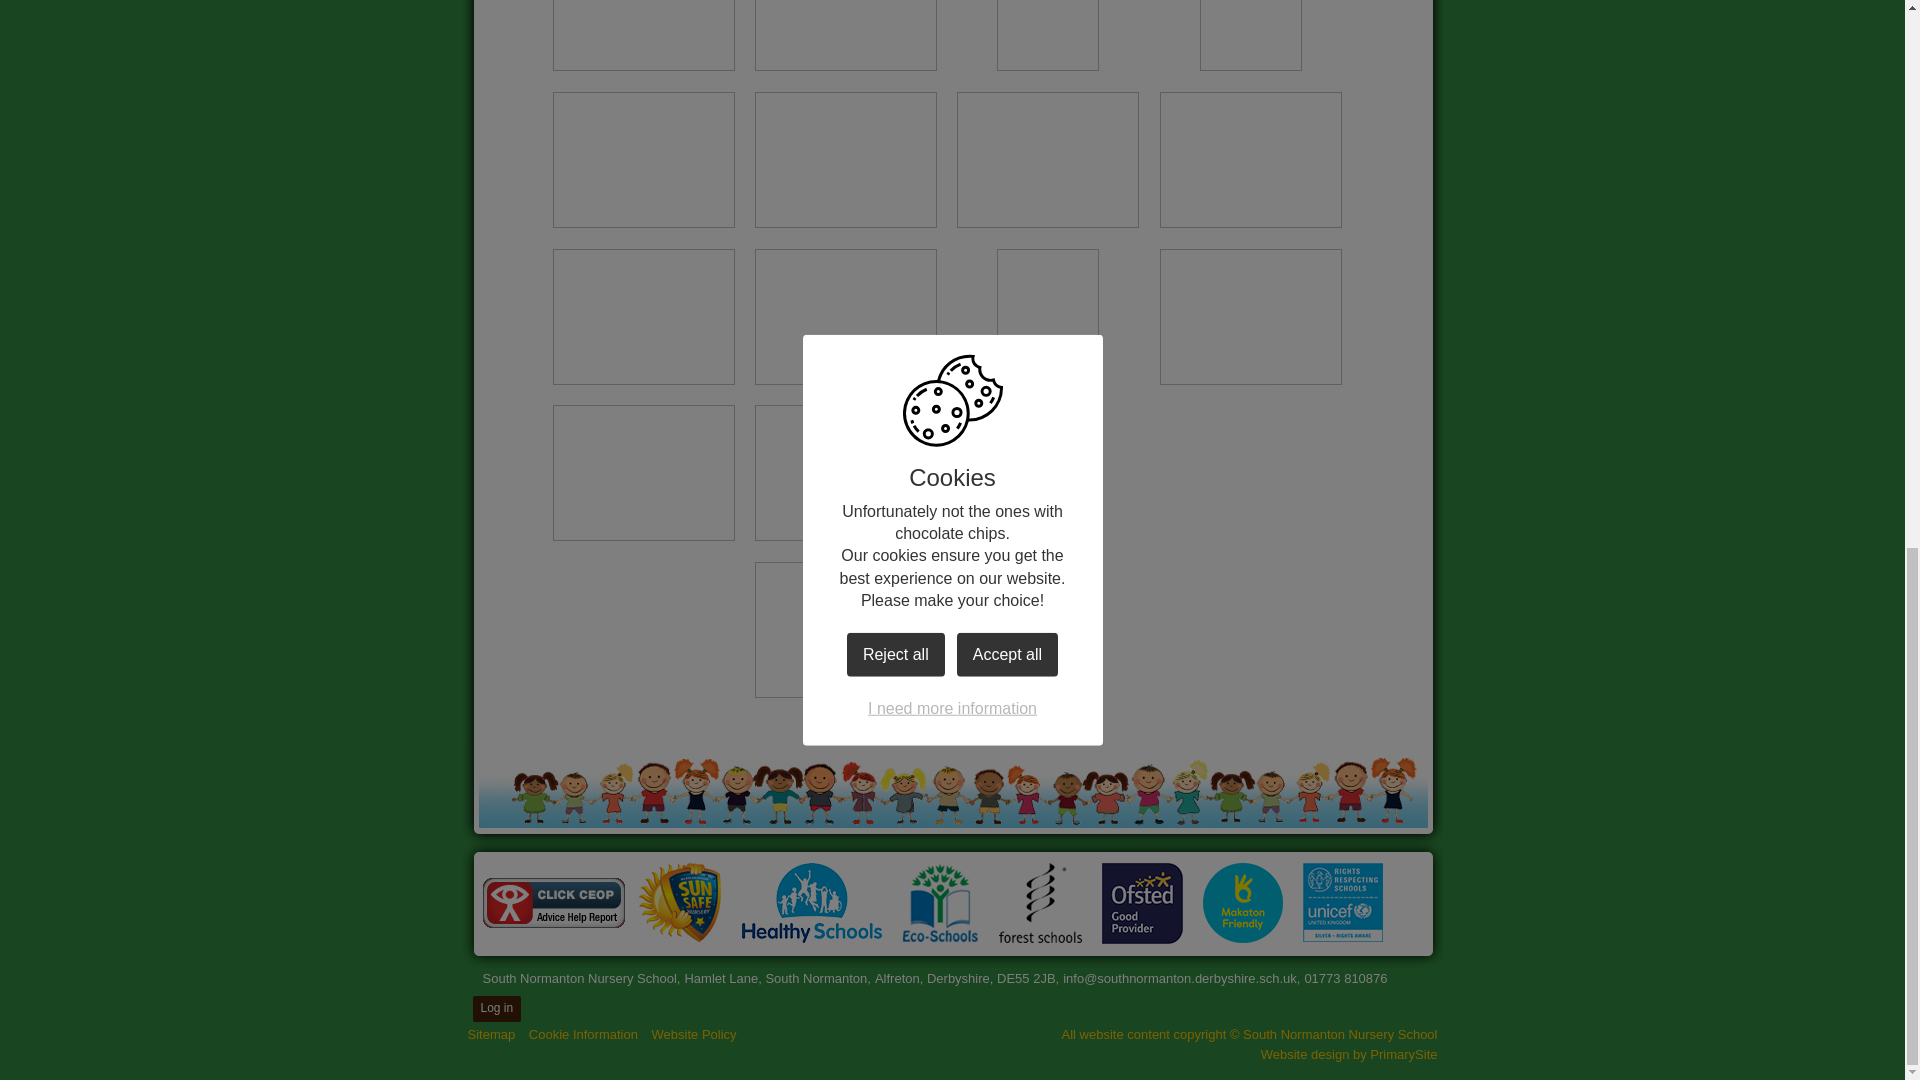 The width and height of the screenshot is (1920, 1080). Describe the element at coordinates (552, 902) in the screenshot. I see `CEOP - Advice, Help and Report` at that location.